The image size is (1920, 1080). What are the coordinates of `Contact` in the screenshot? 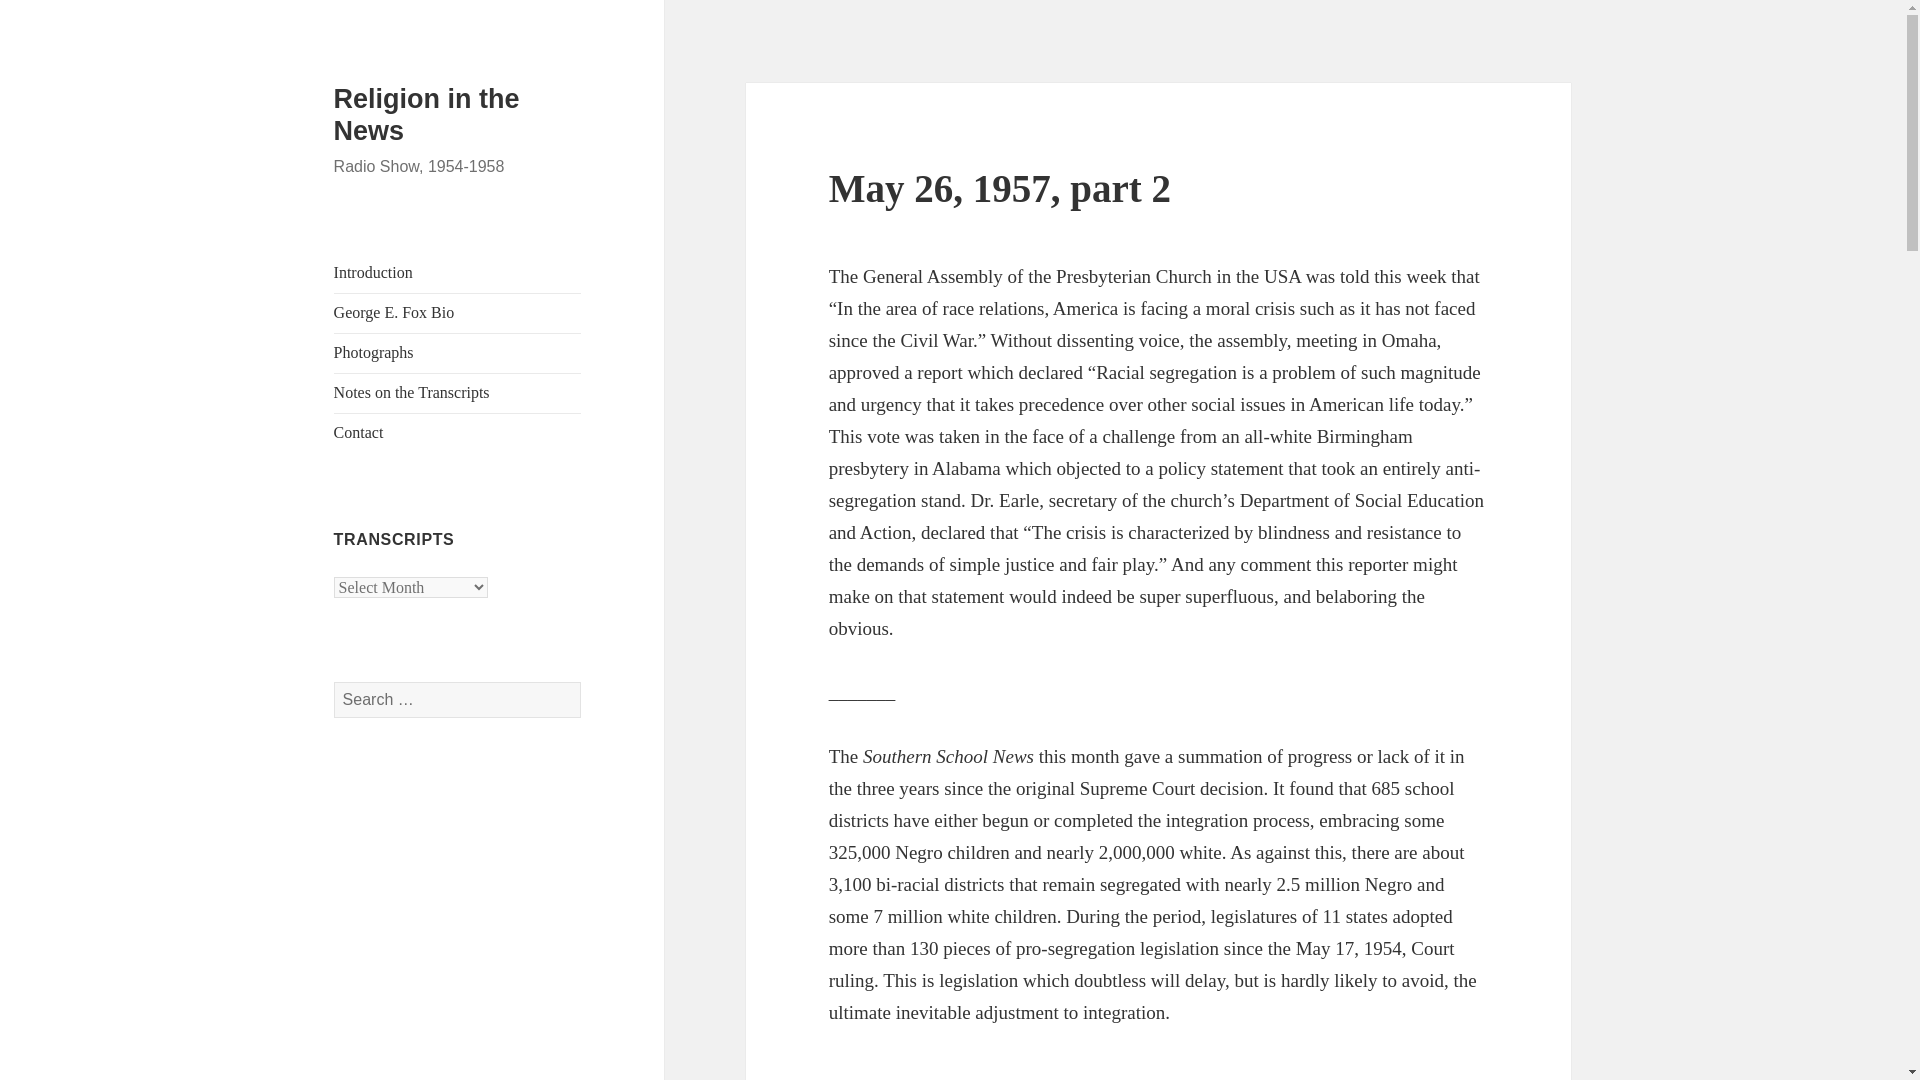 It's located at (359, 432).